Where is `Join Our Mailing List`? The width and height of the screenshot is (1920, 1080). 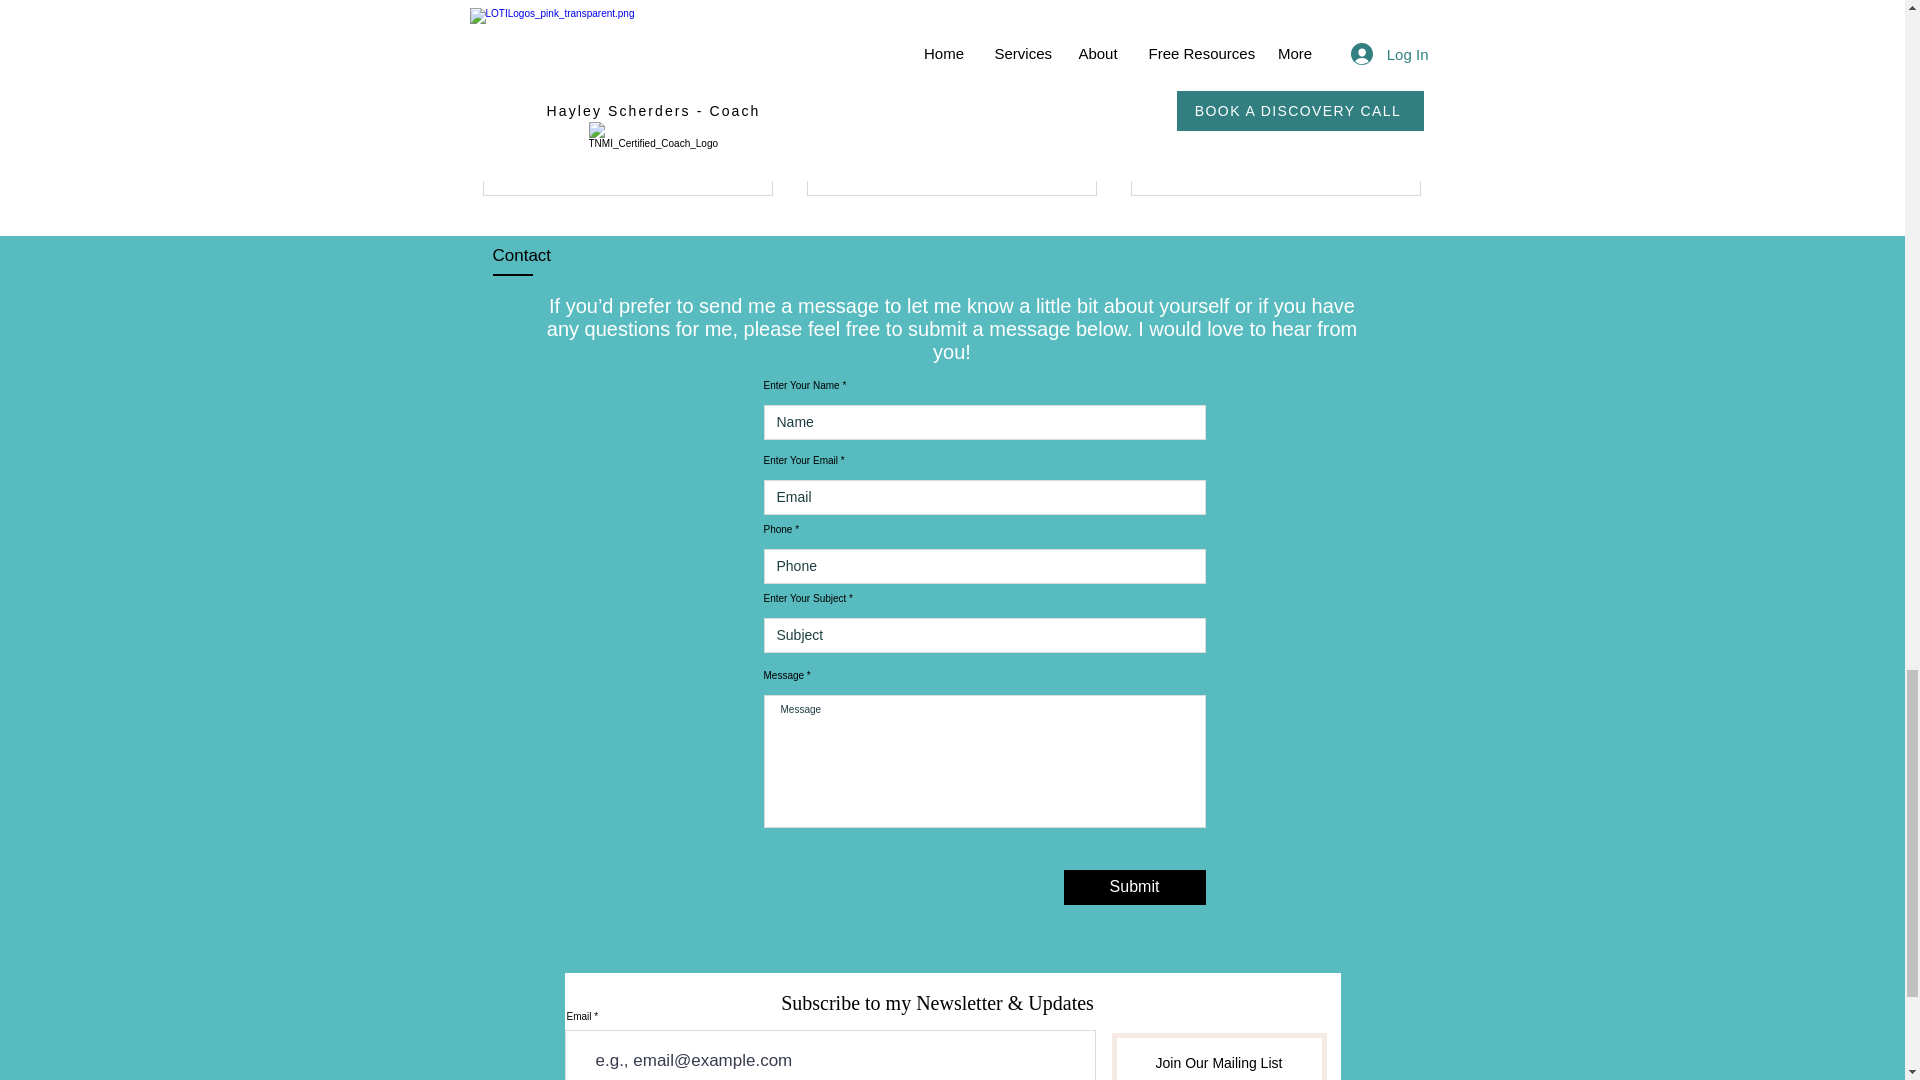 Join Our Mailing List is located at coordinates (1236, 161).